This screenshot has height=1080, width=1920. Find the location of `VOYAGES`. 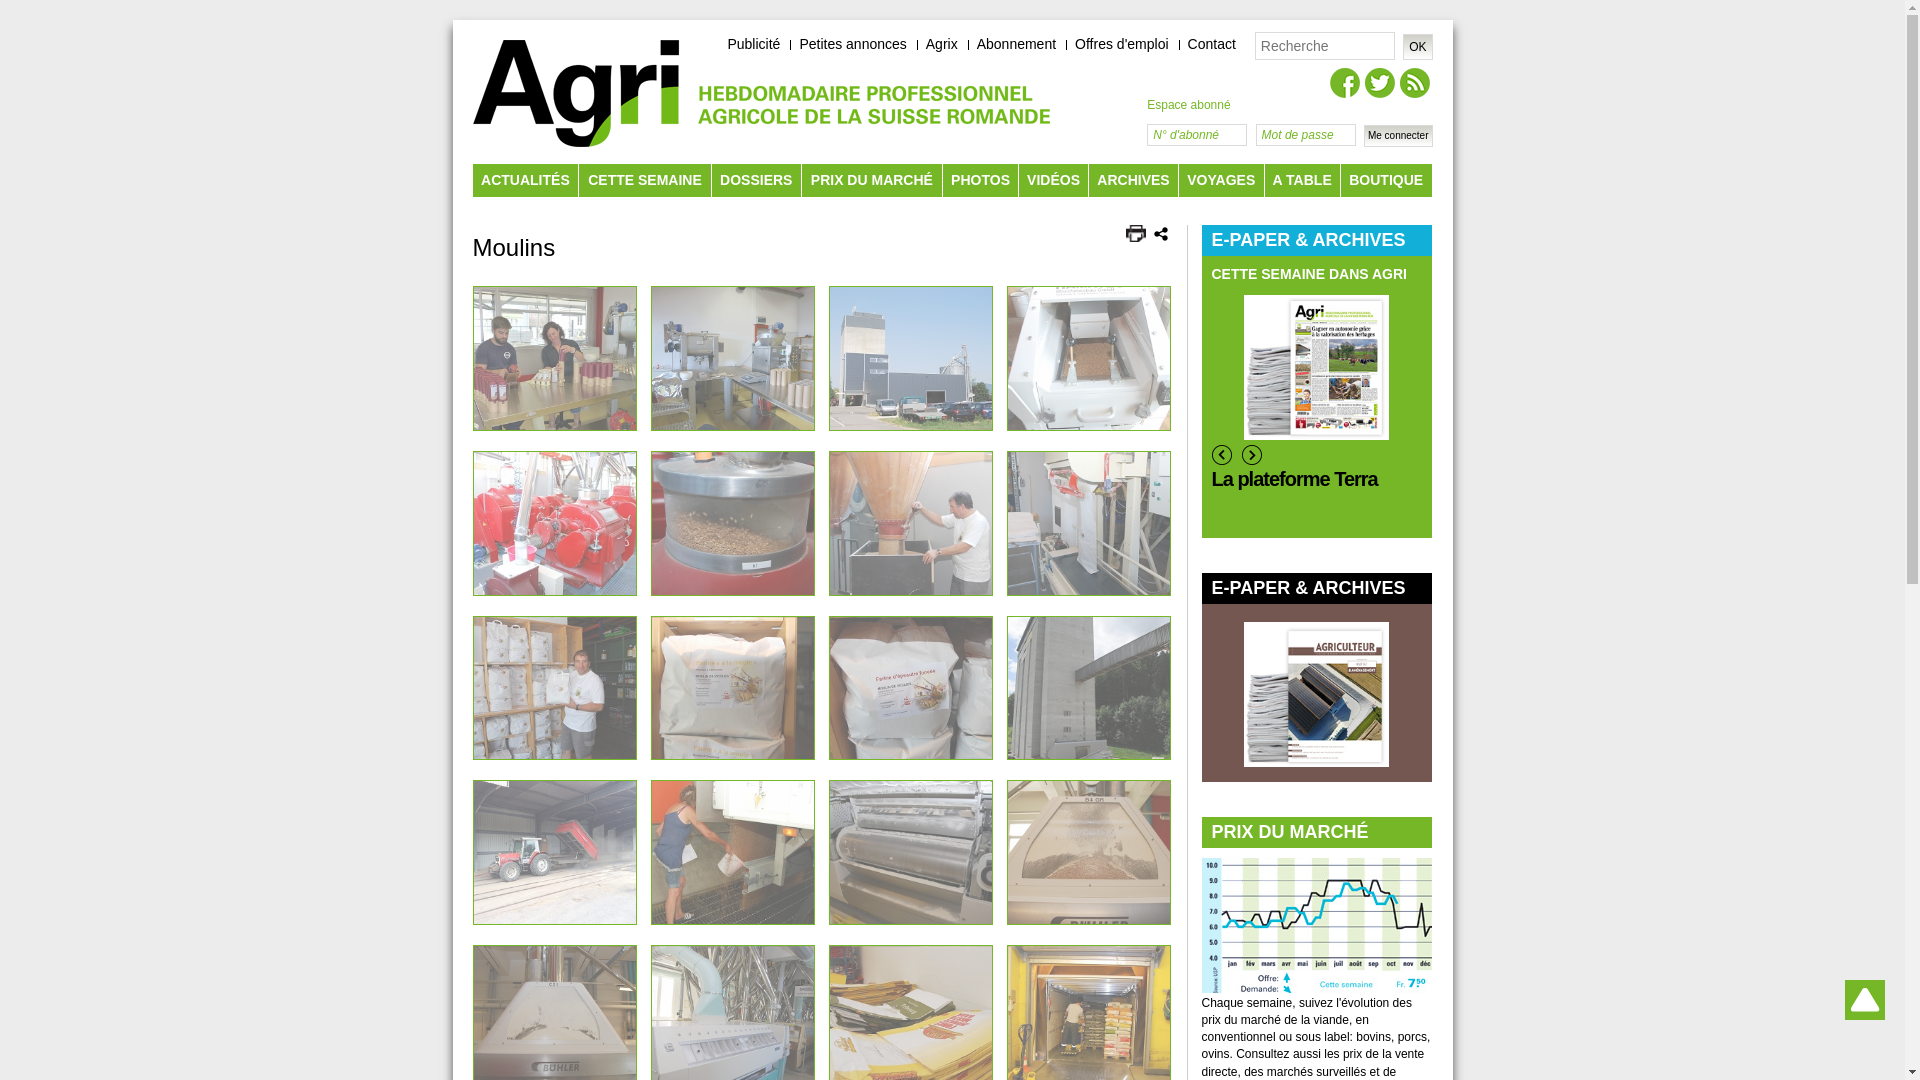

VOYAGES is located at coordinates (1221, 180).